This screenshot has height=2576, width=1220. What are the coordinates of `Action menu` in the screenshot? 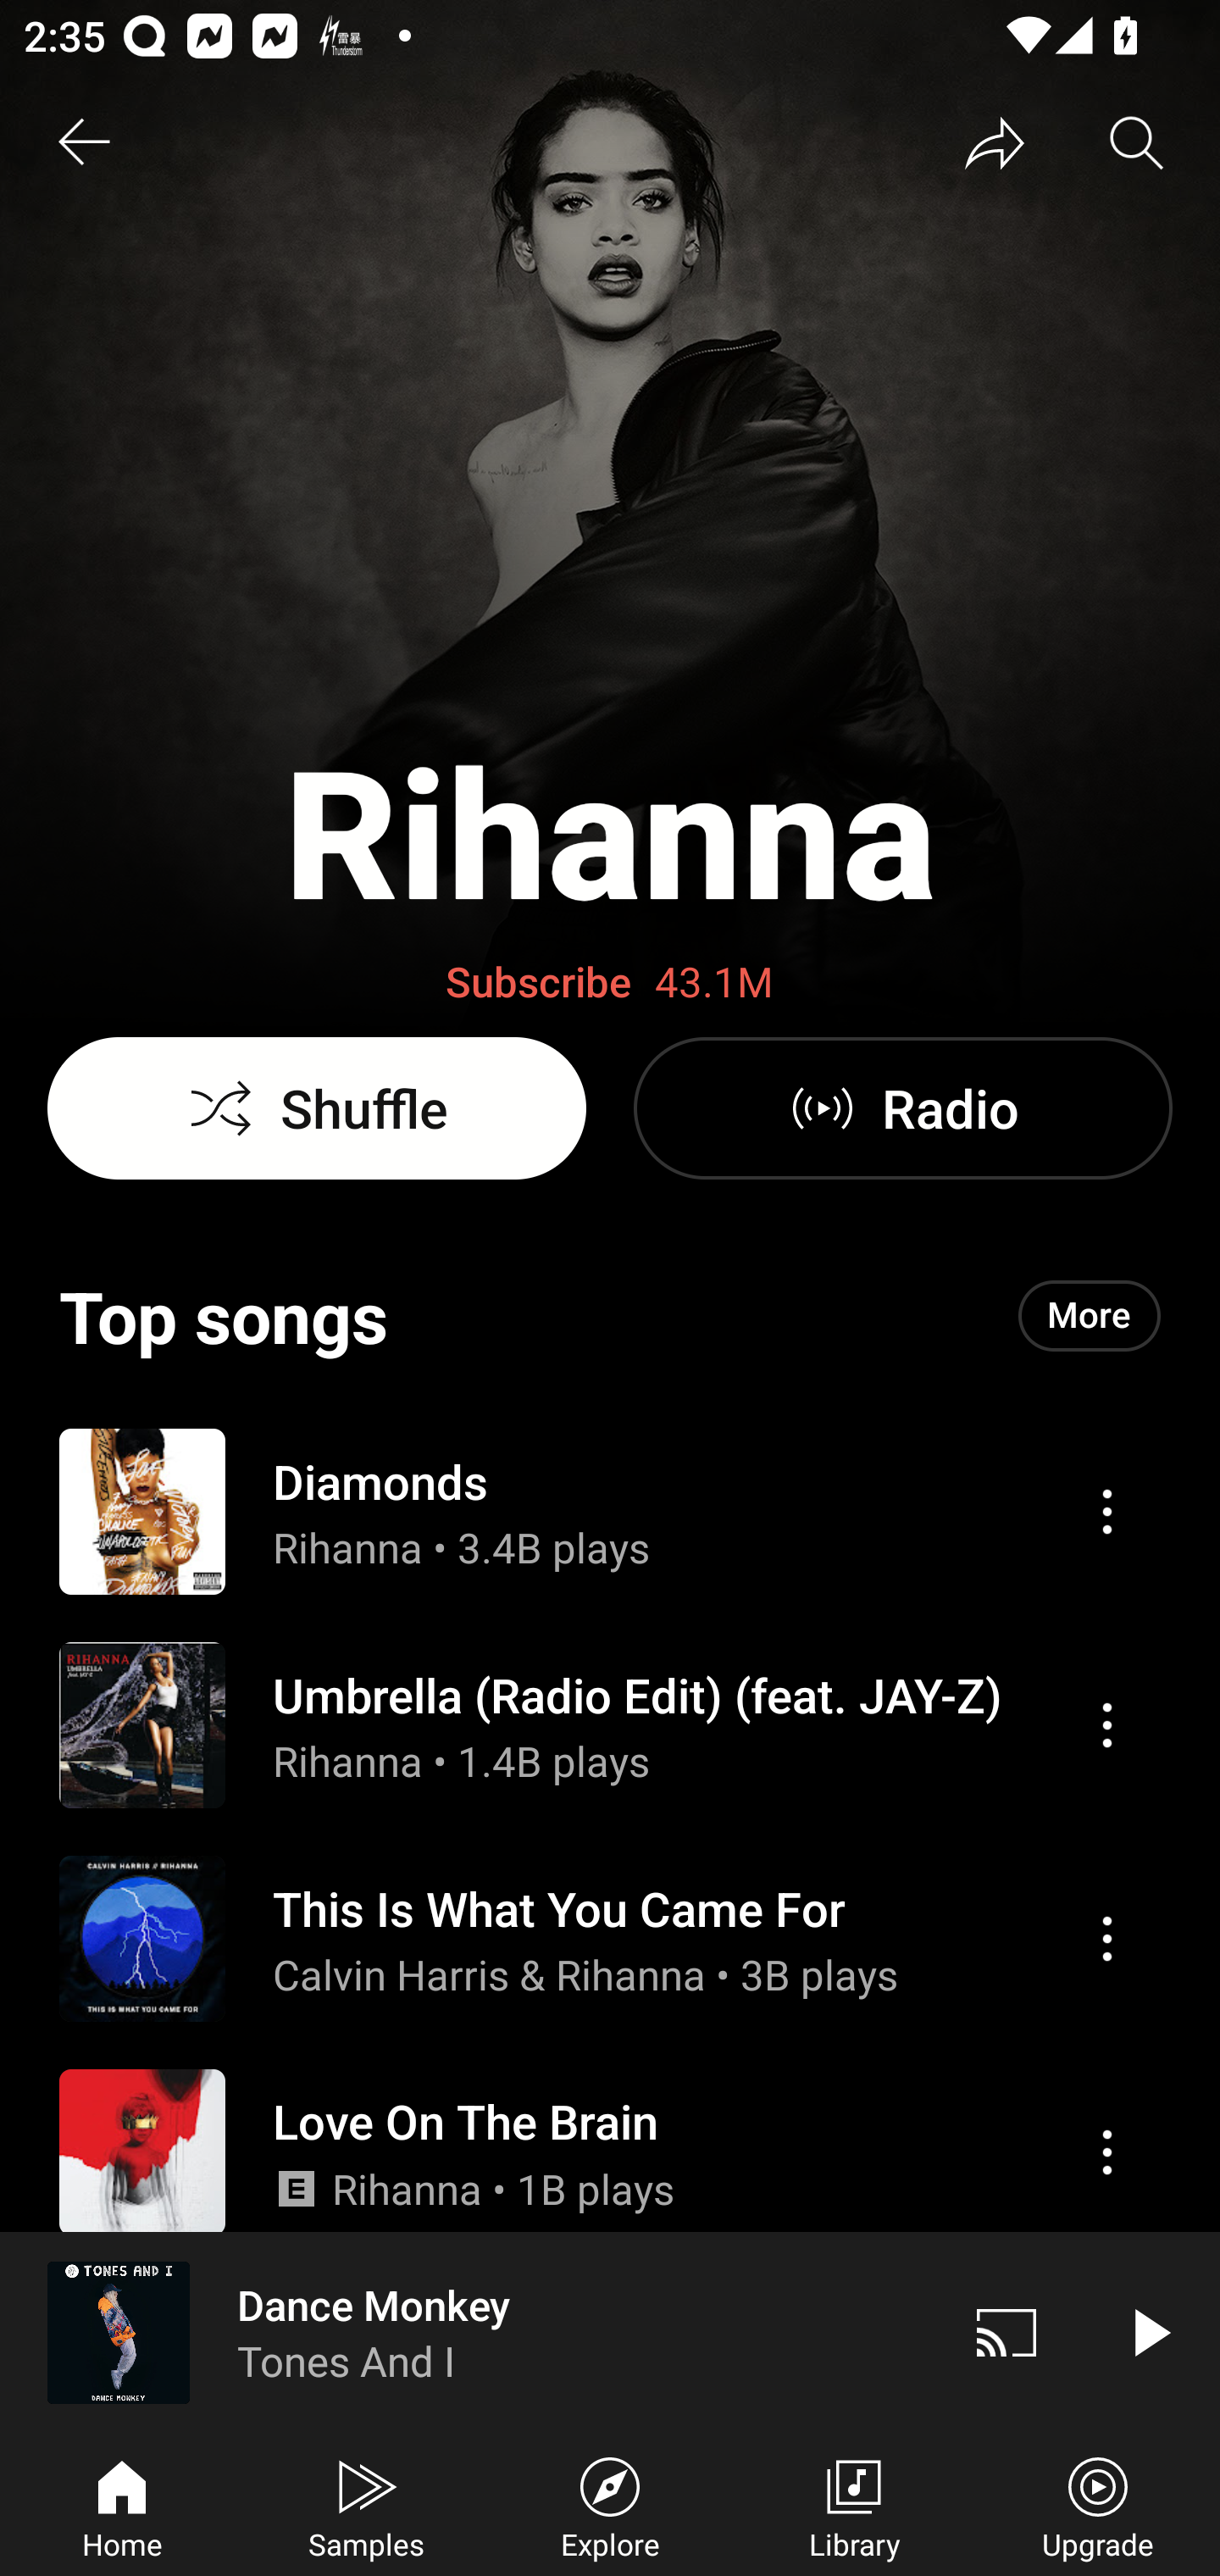 It's located at (610, 2152).